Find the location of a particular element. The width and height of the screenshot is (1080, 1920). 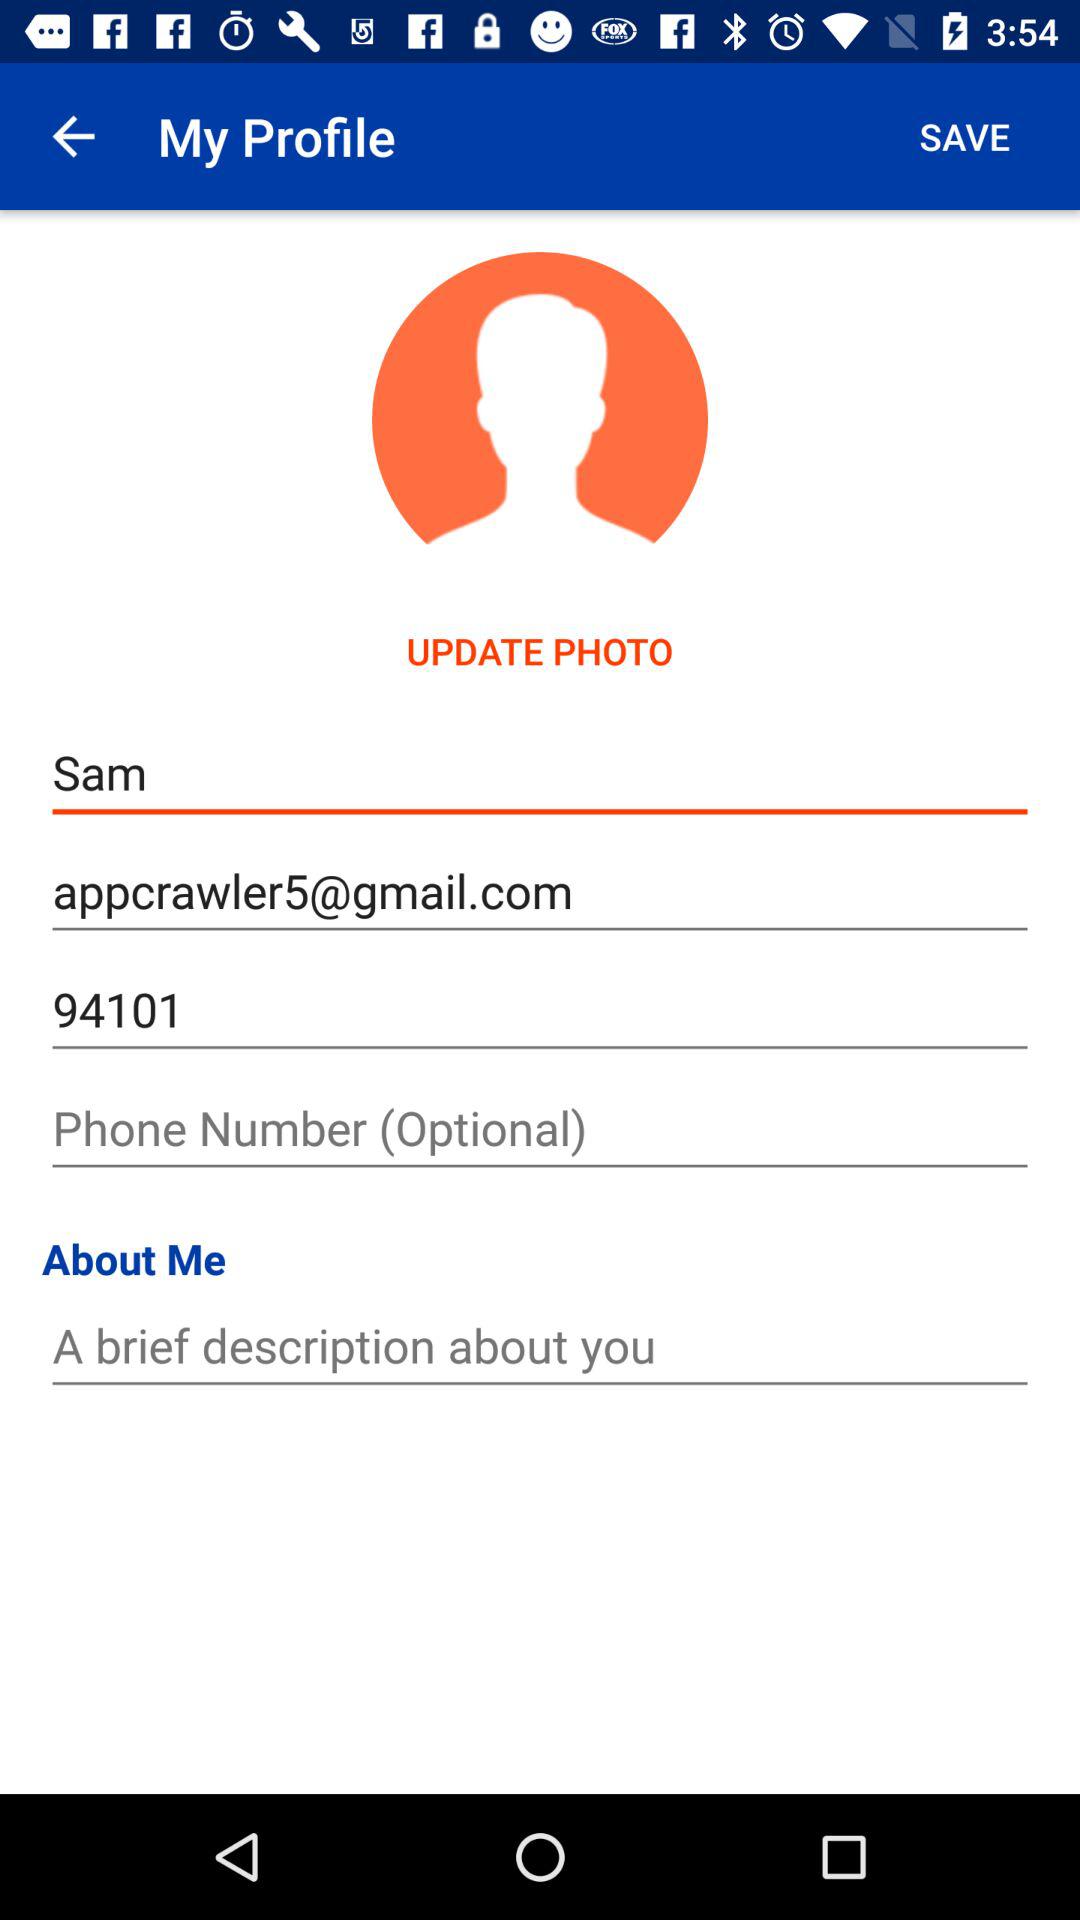

open app to the left of my profile icon is located at coordinates (73, 136).